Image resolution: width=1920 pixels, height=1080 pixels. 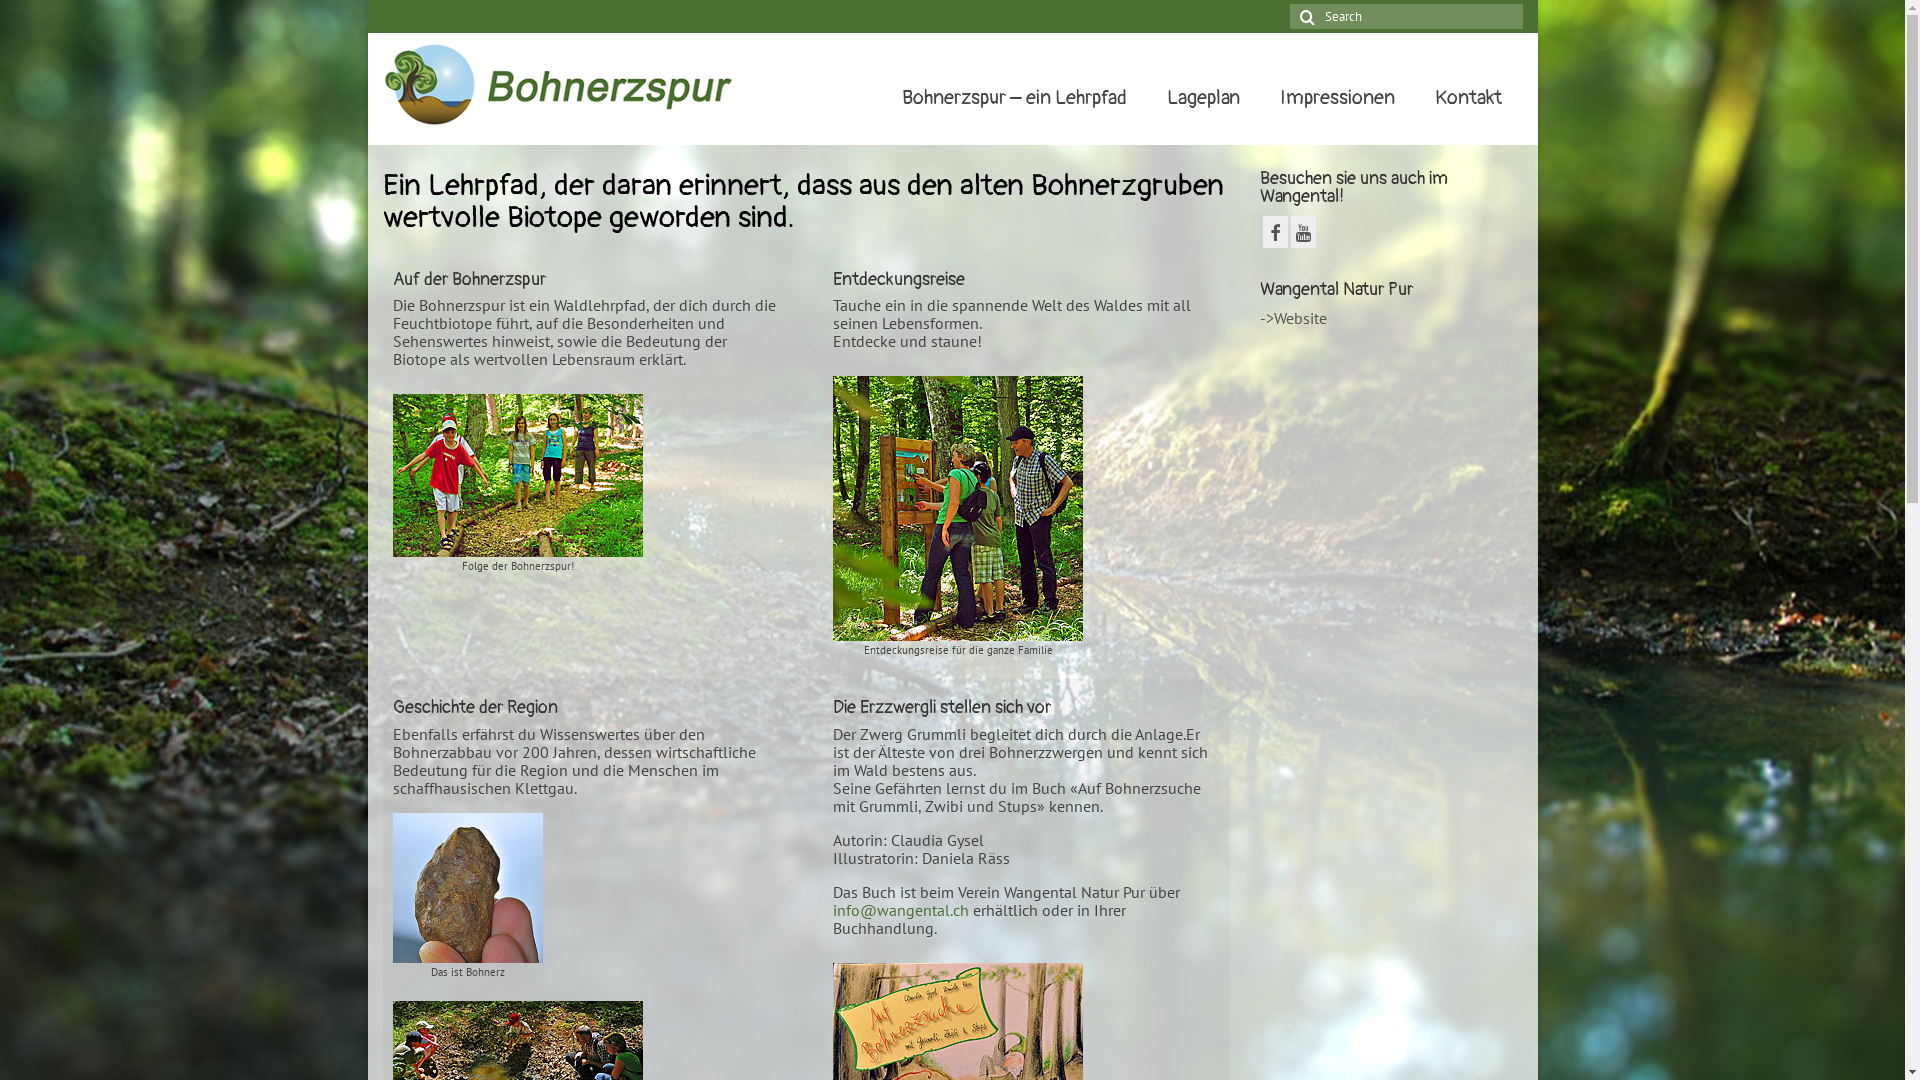 What do you see at coordinates (1204, 98) in the screenshot?
I see `Lageplan` at bounding box center [1204, 98].